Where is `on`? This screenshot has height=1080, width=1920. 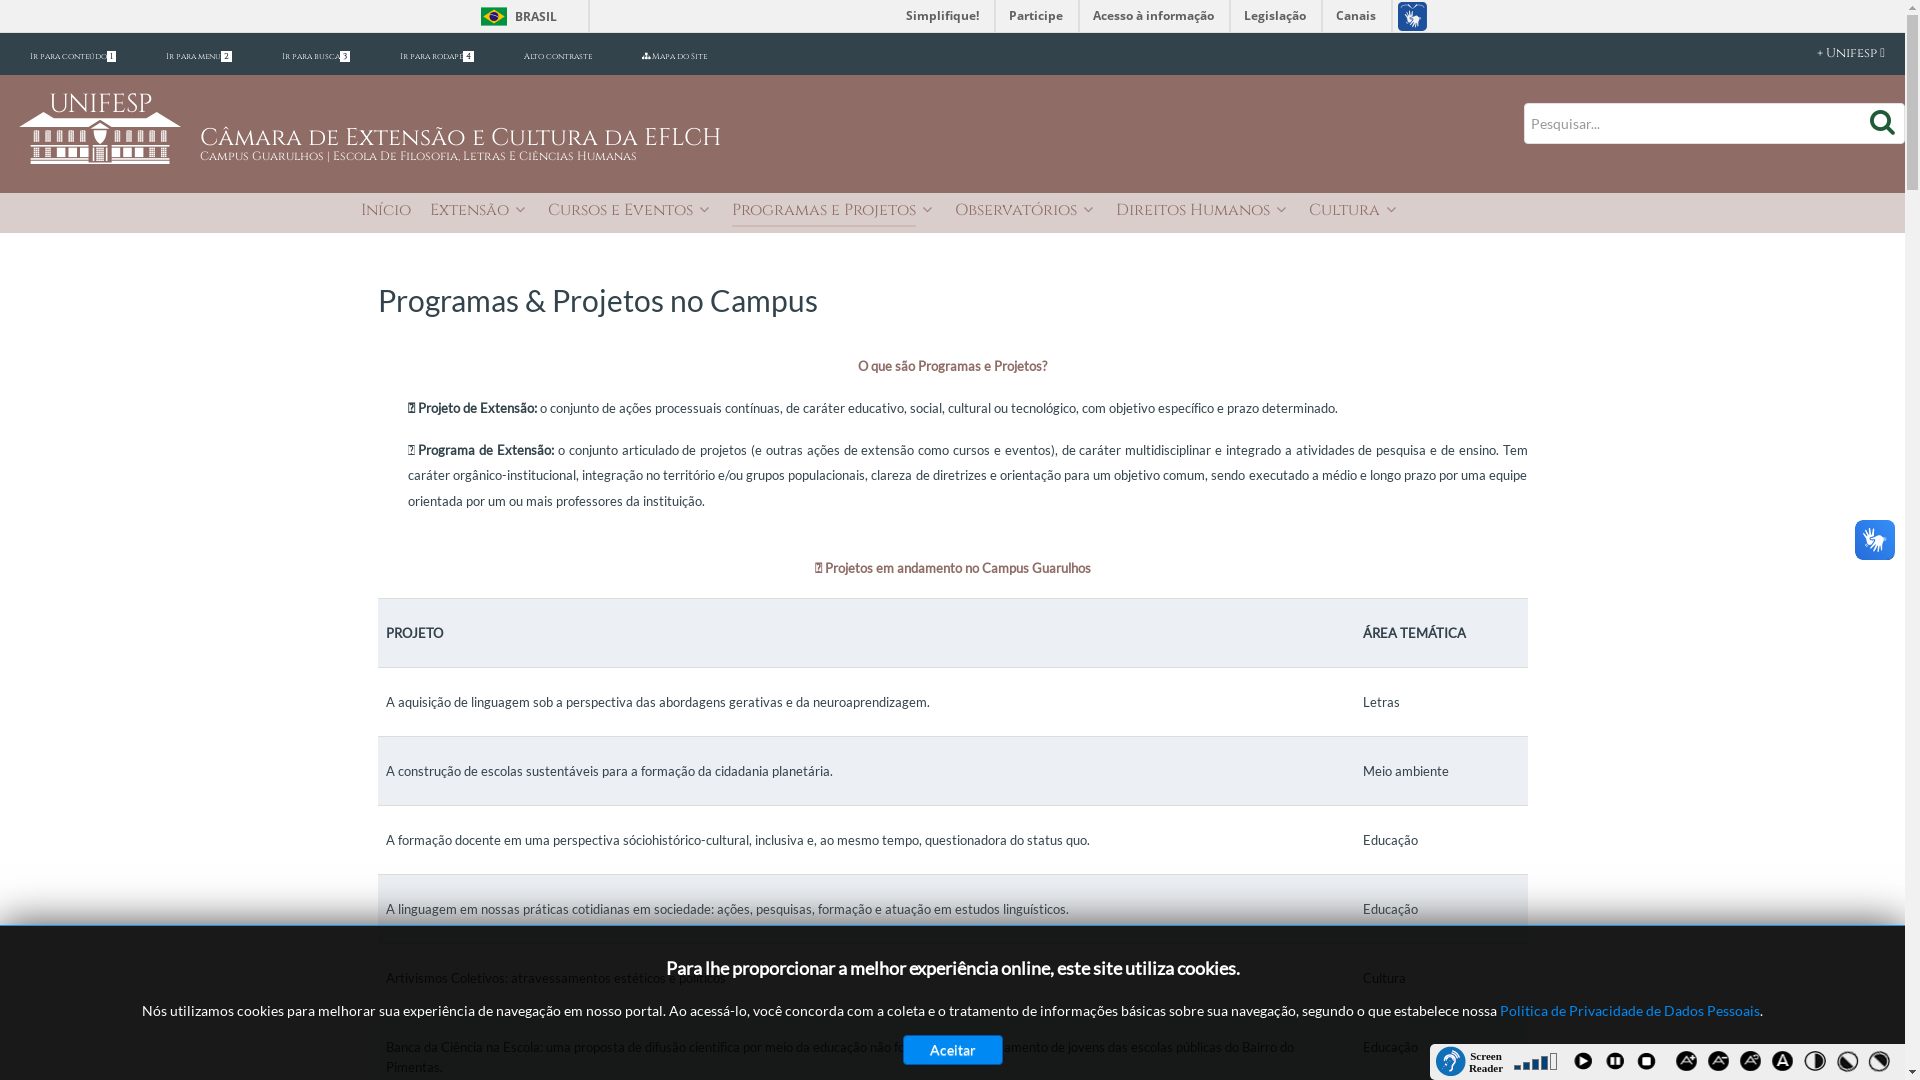
on is located at coordinates (6, 6).